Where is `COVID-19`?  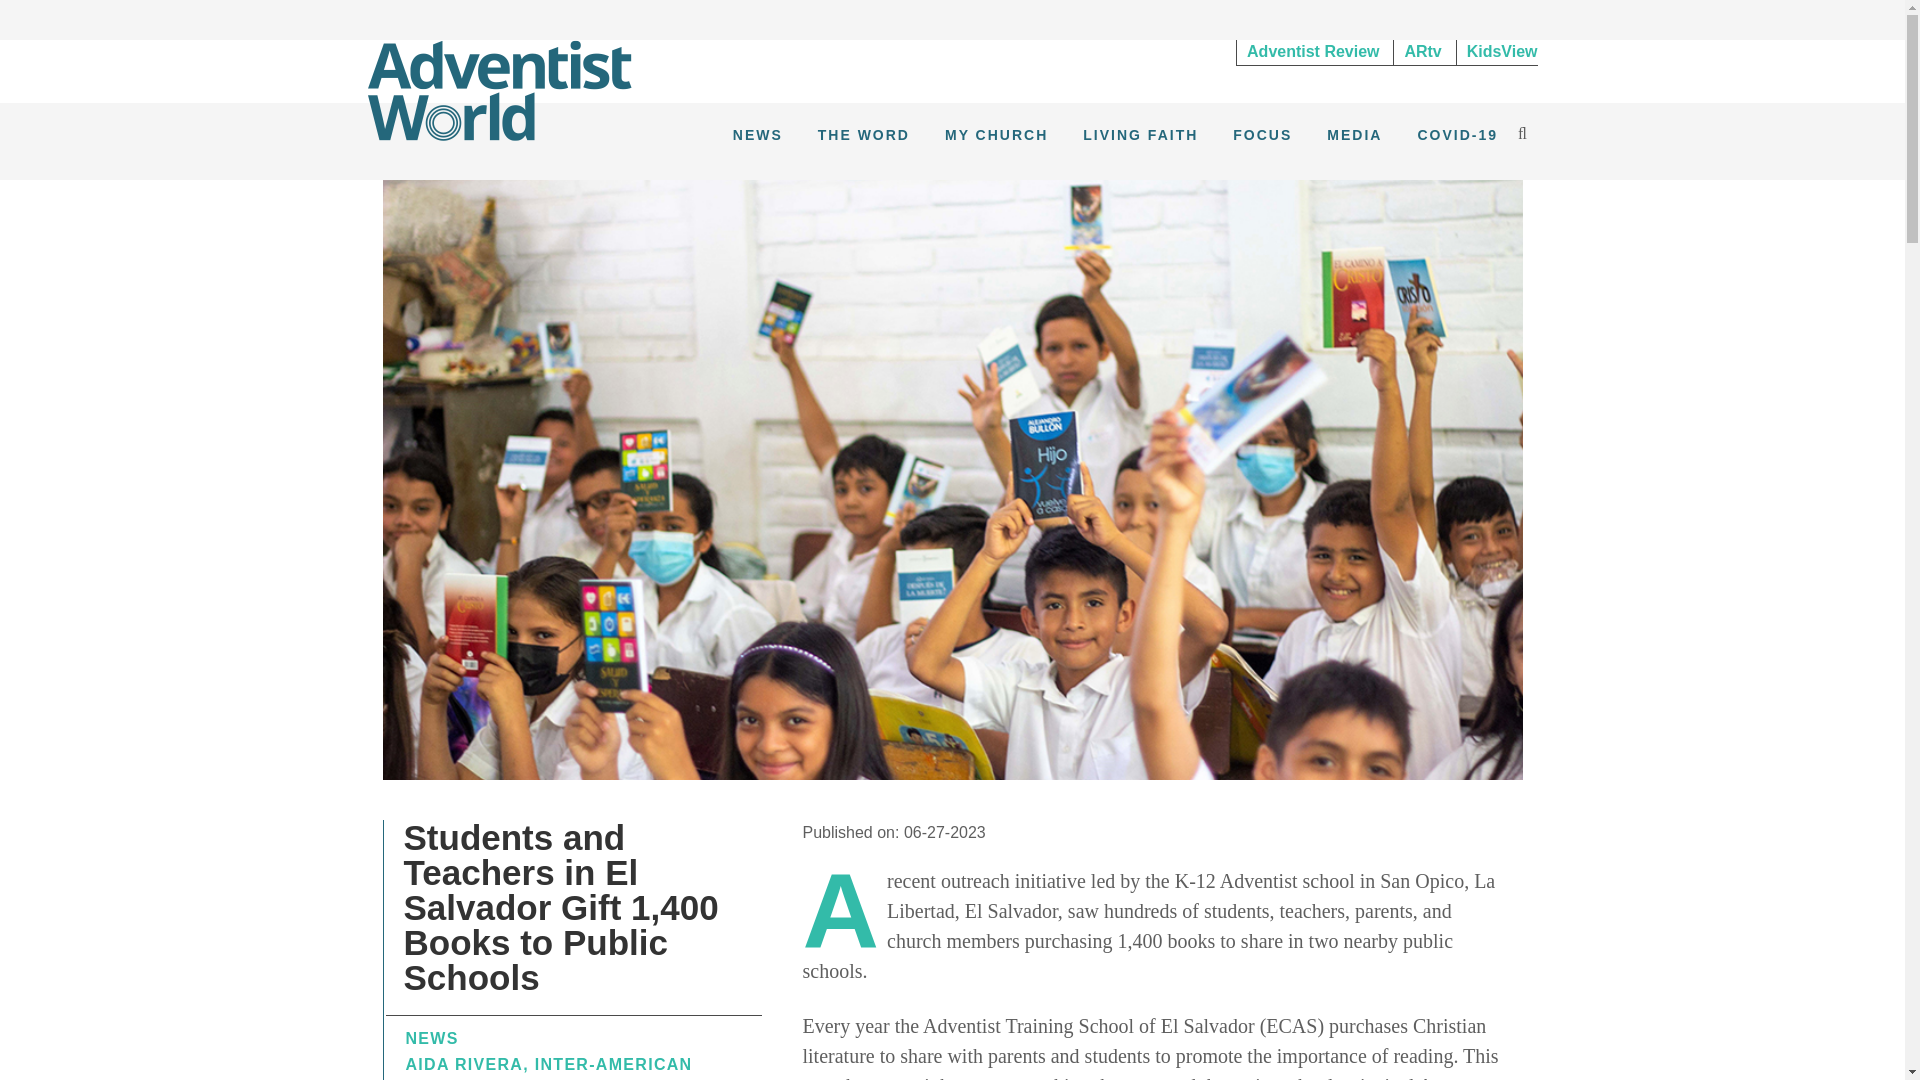 COVID-19 is located at coordinates (1457, 134).